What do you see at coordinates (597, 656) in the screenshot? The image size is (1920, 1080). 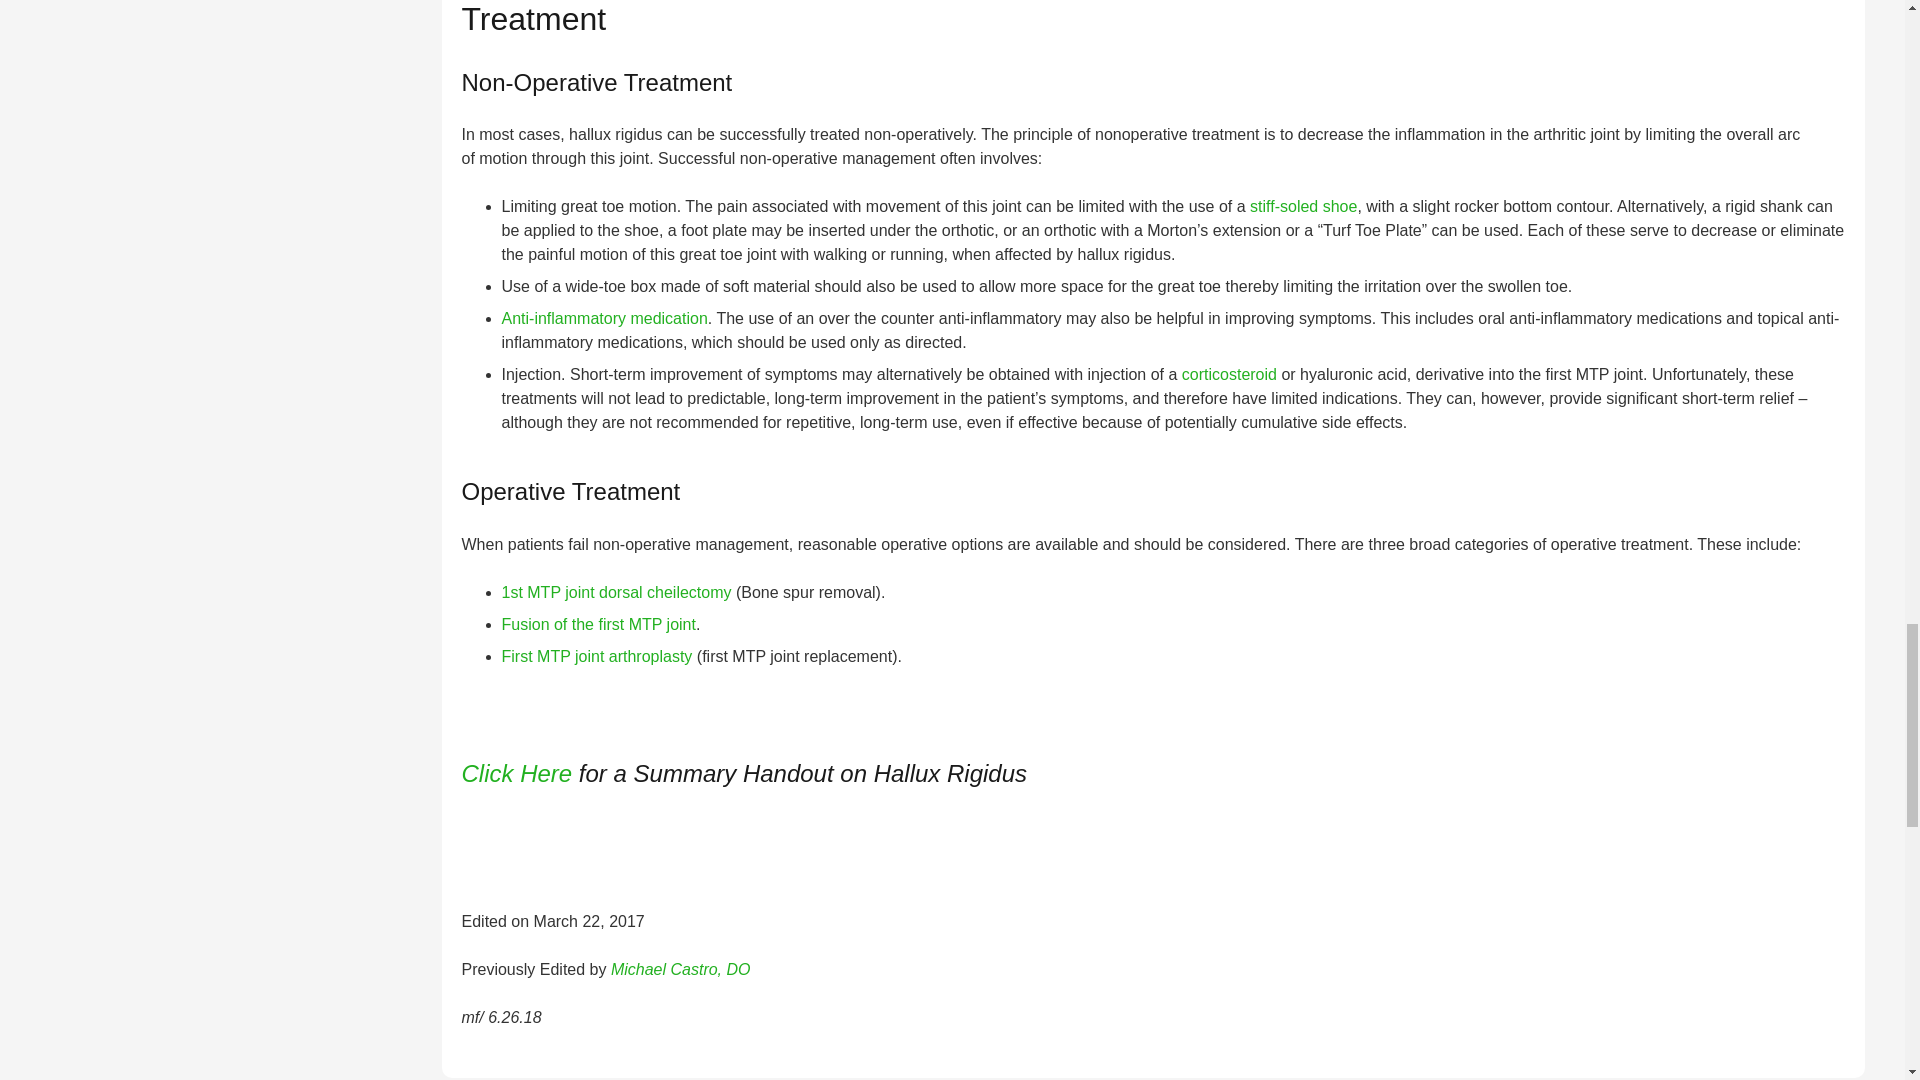 I see `First MTP joint arthroplasty` at bounding box center [597, 656].